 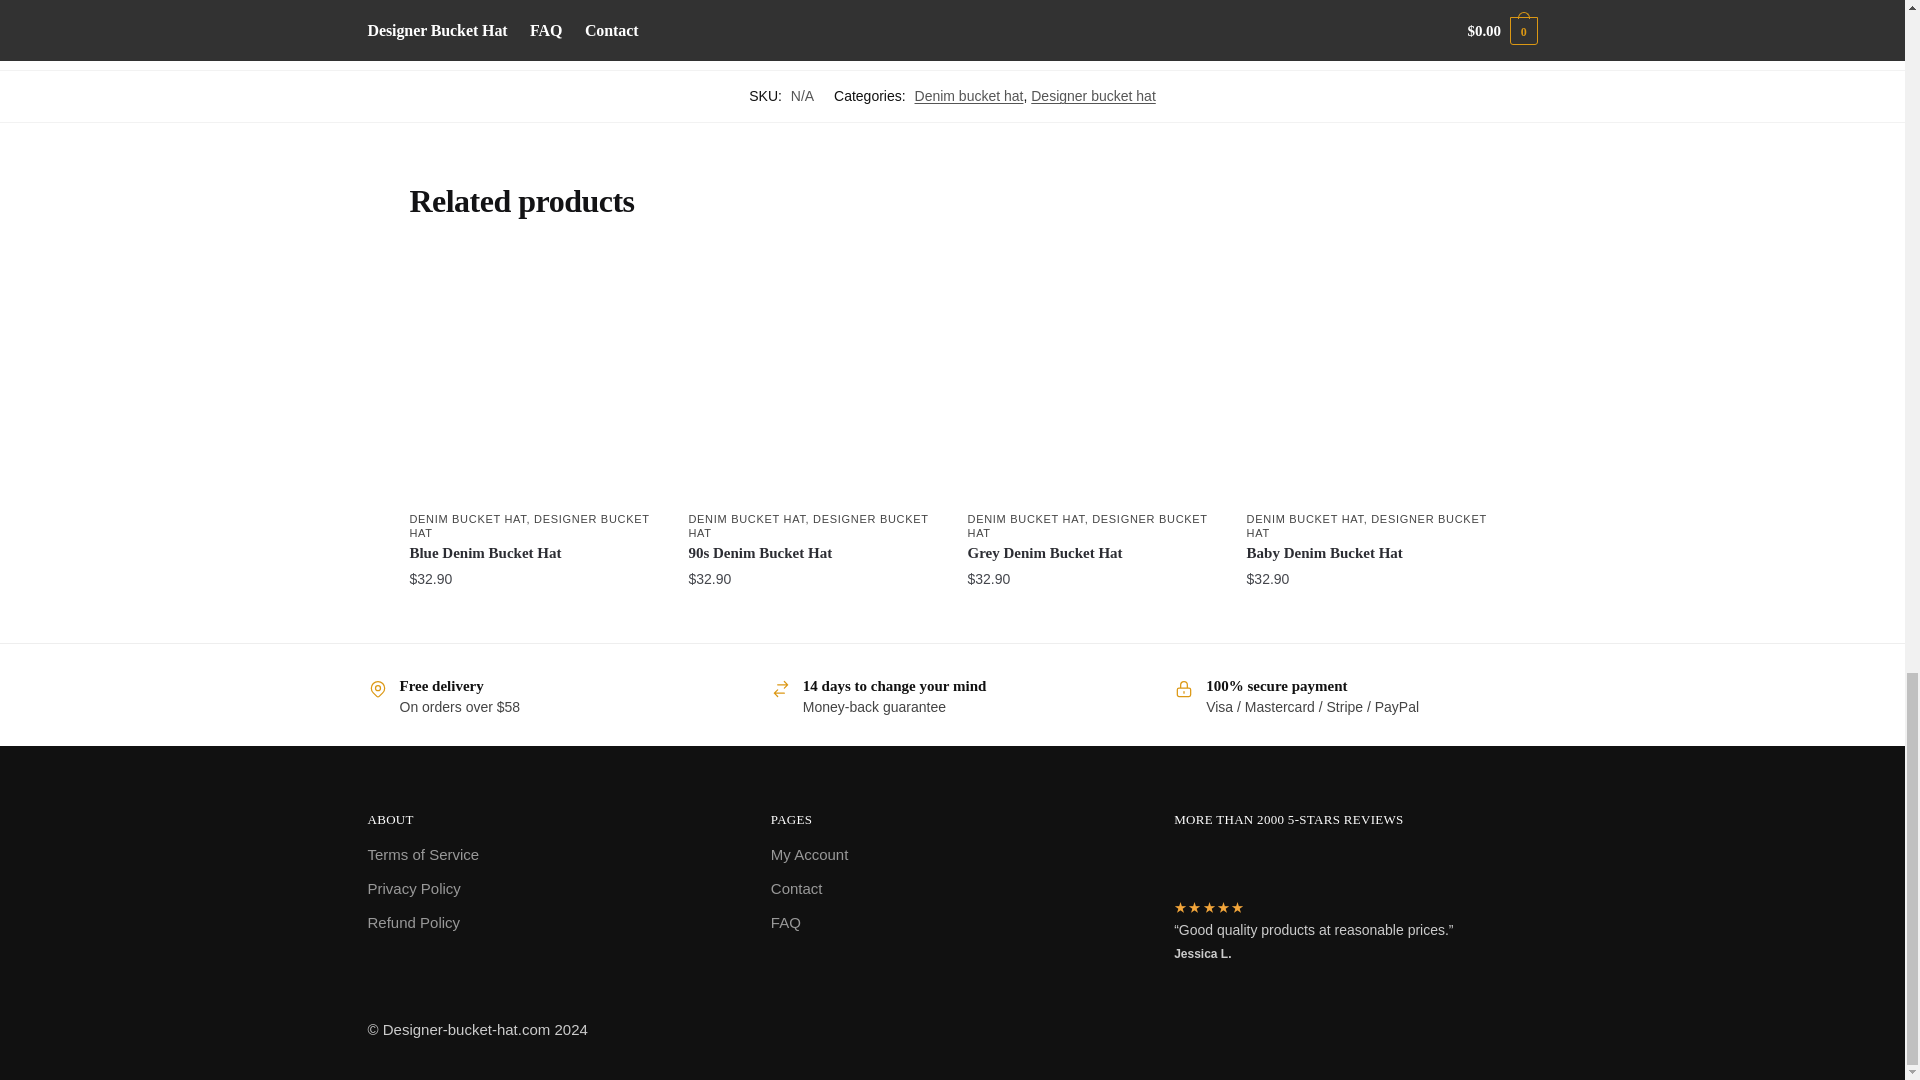 What do you see at coordinates (807, 526) in the screenshot?
I see `DESIGNER BUCKET HAT` at bounding box center [807, 526].